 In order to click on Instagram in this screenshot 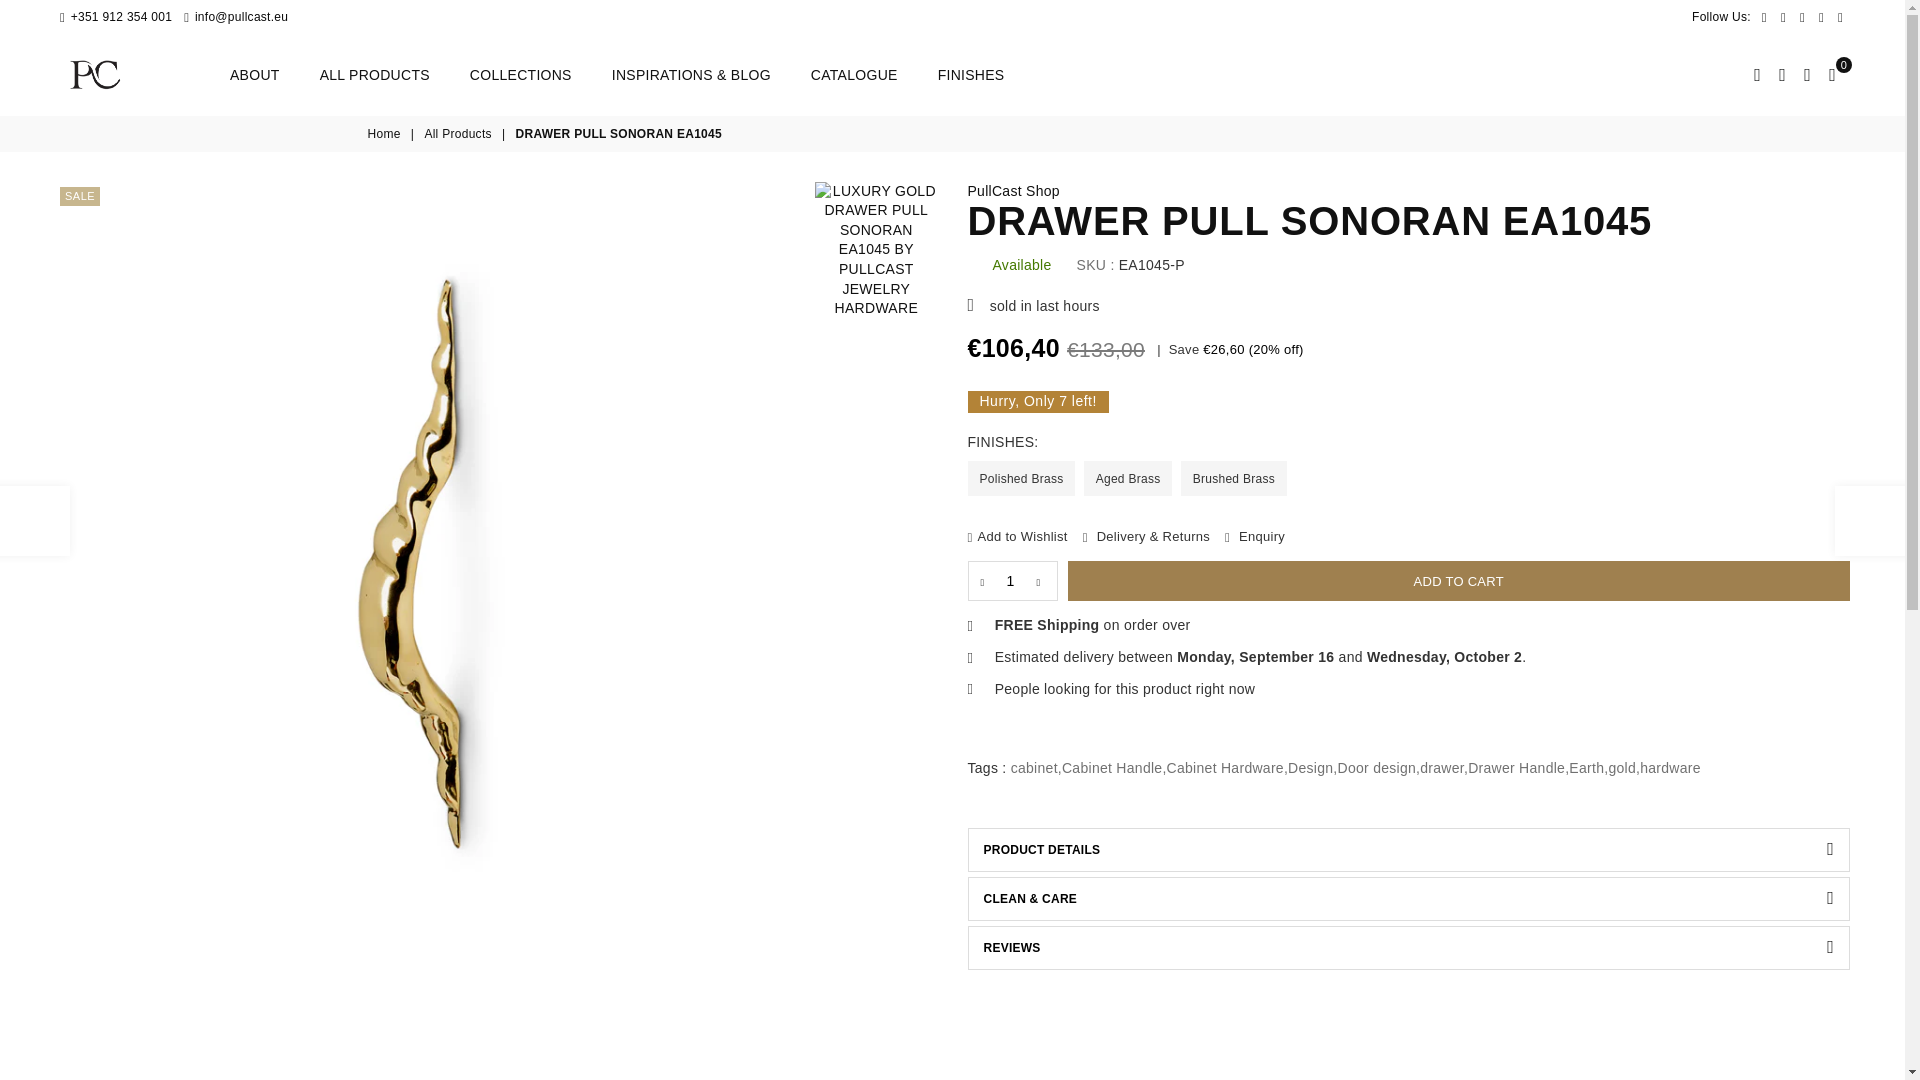, I will do `click(1822, 16)`.